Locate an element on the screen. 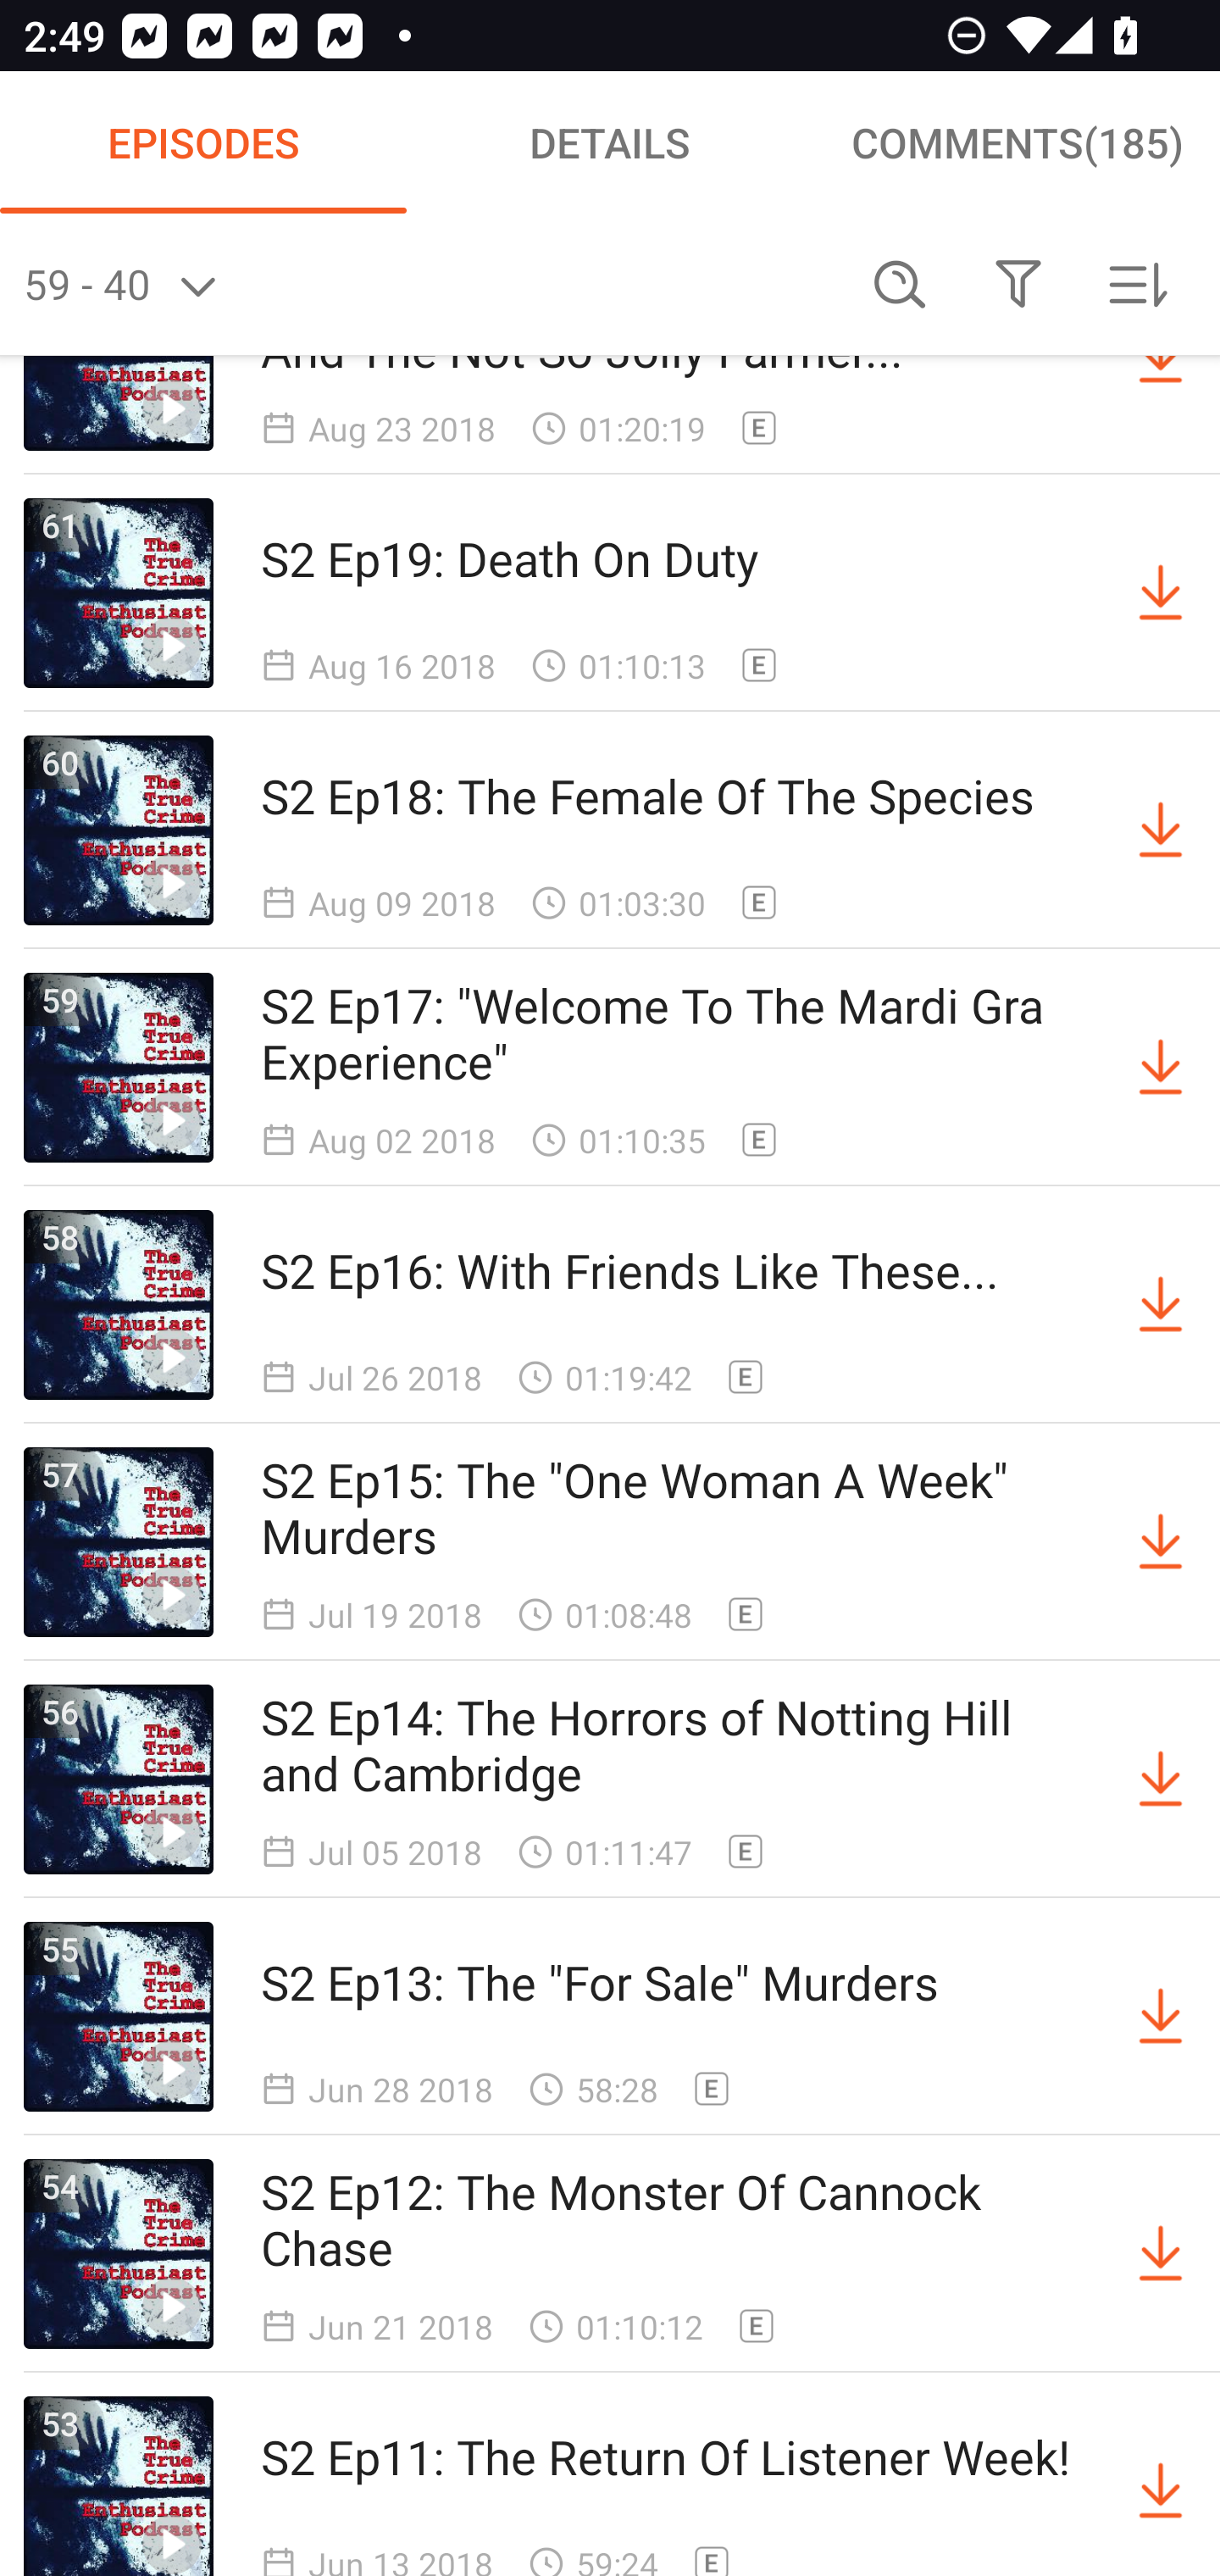 Image resolution: width=1220 pixels, height=2576 pixels. Download is located at coordinates (1161, 1542).